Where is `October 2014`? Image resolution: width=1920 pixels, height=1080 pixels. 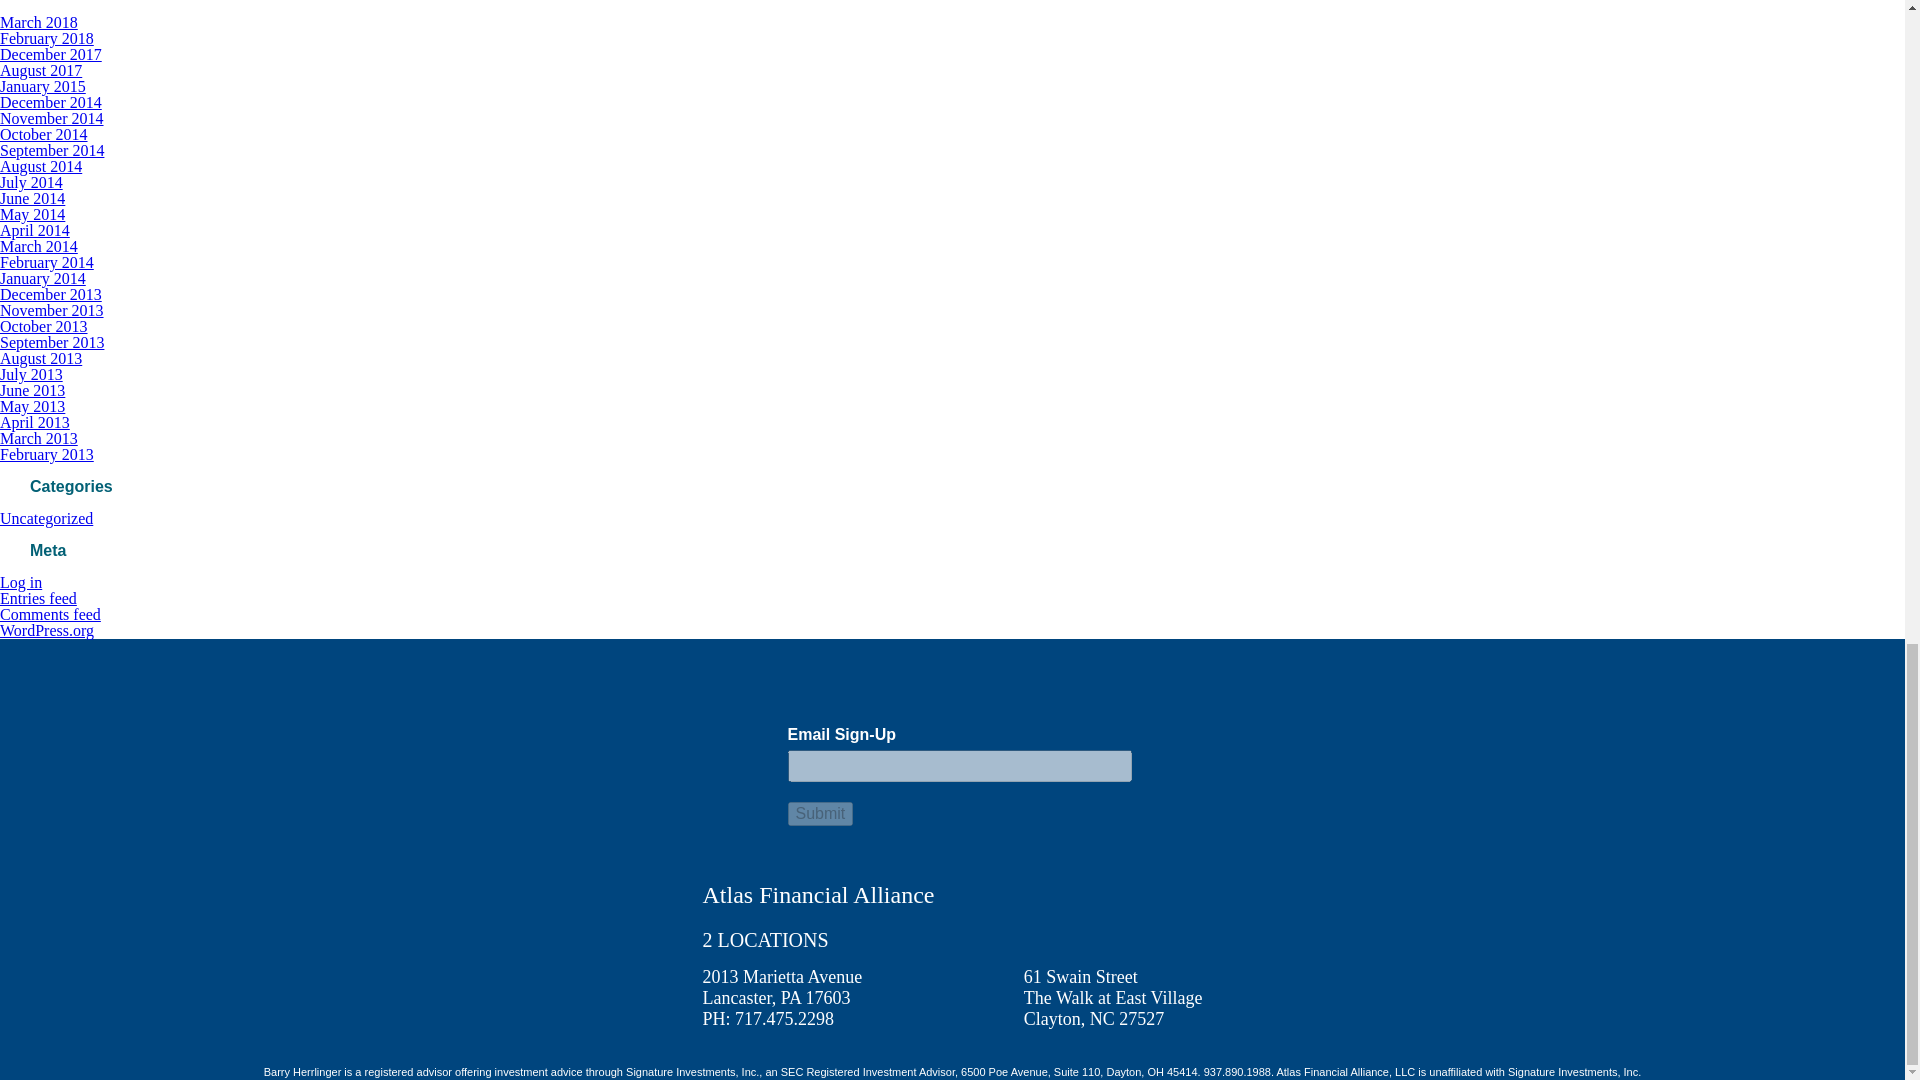
October 2014 is located at coordinates (44, 134).